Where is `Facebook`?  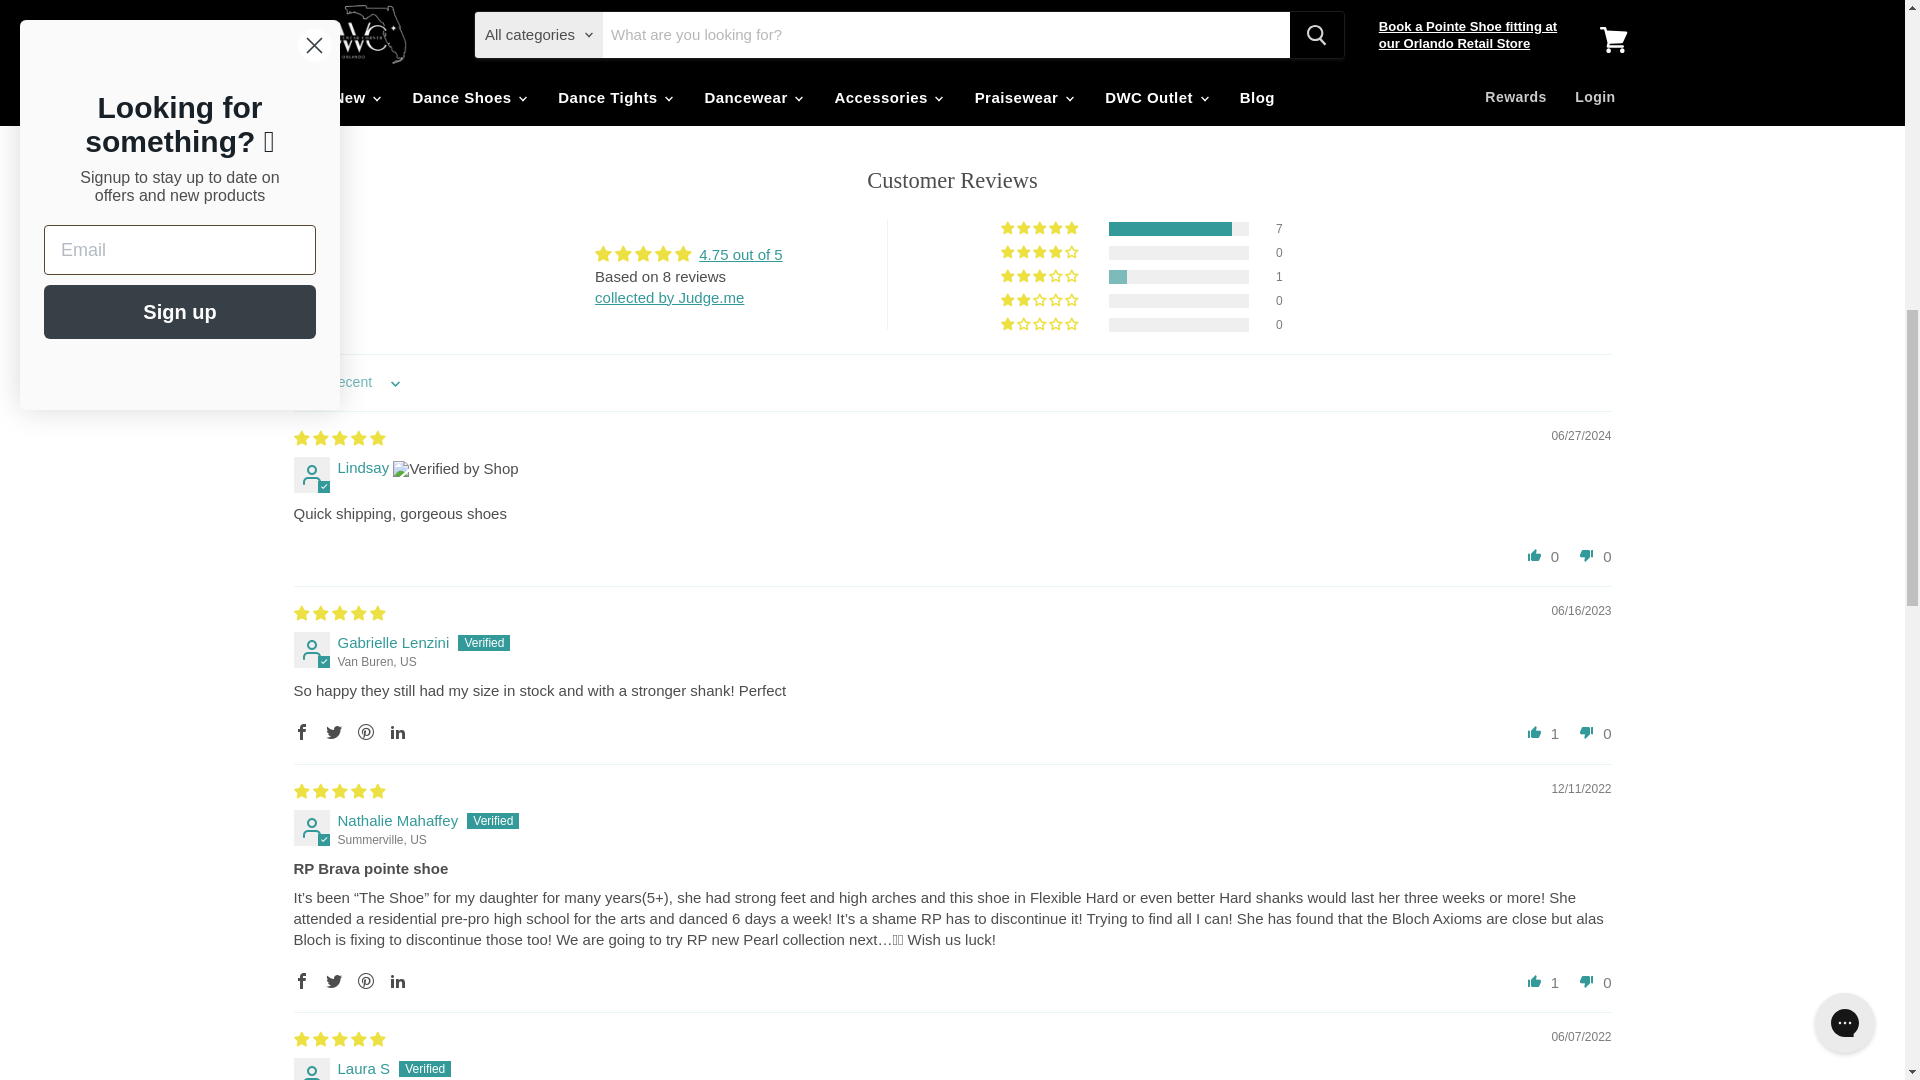 Facebook is located at coordinates (302, 980).